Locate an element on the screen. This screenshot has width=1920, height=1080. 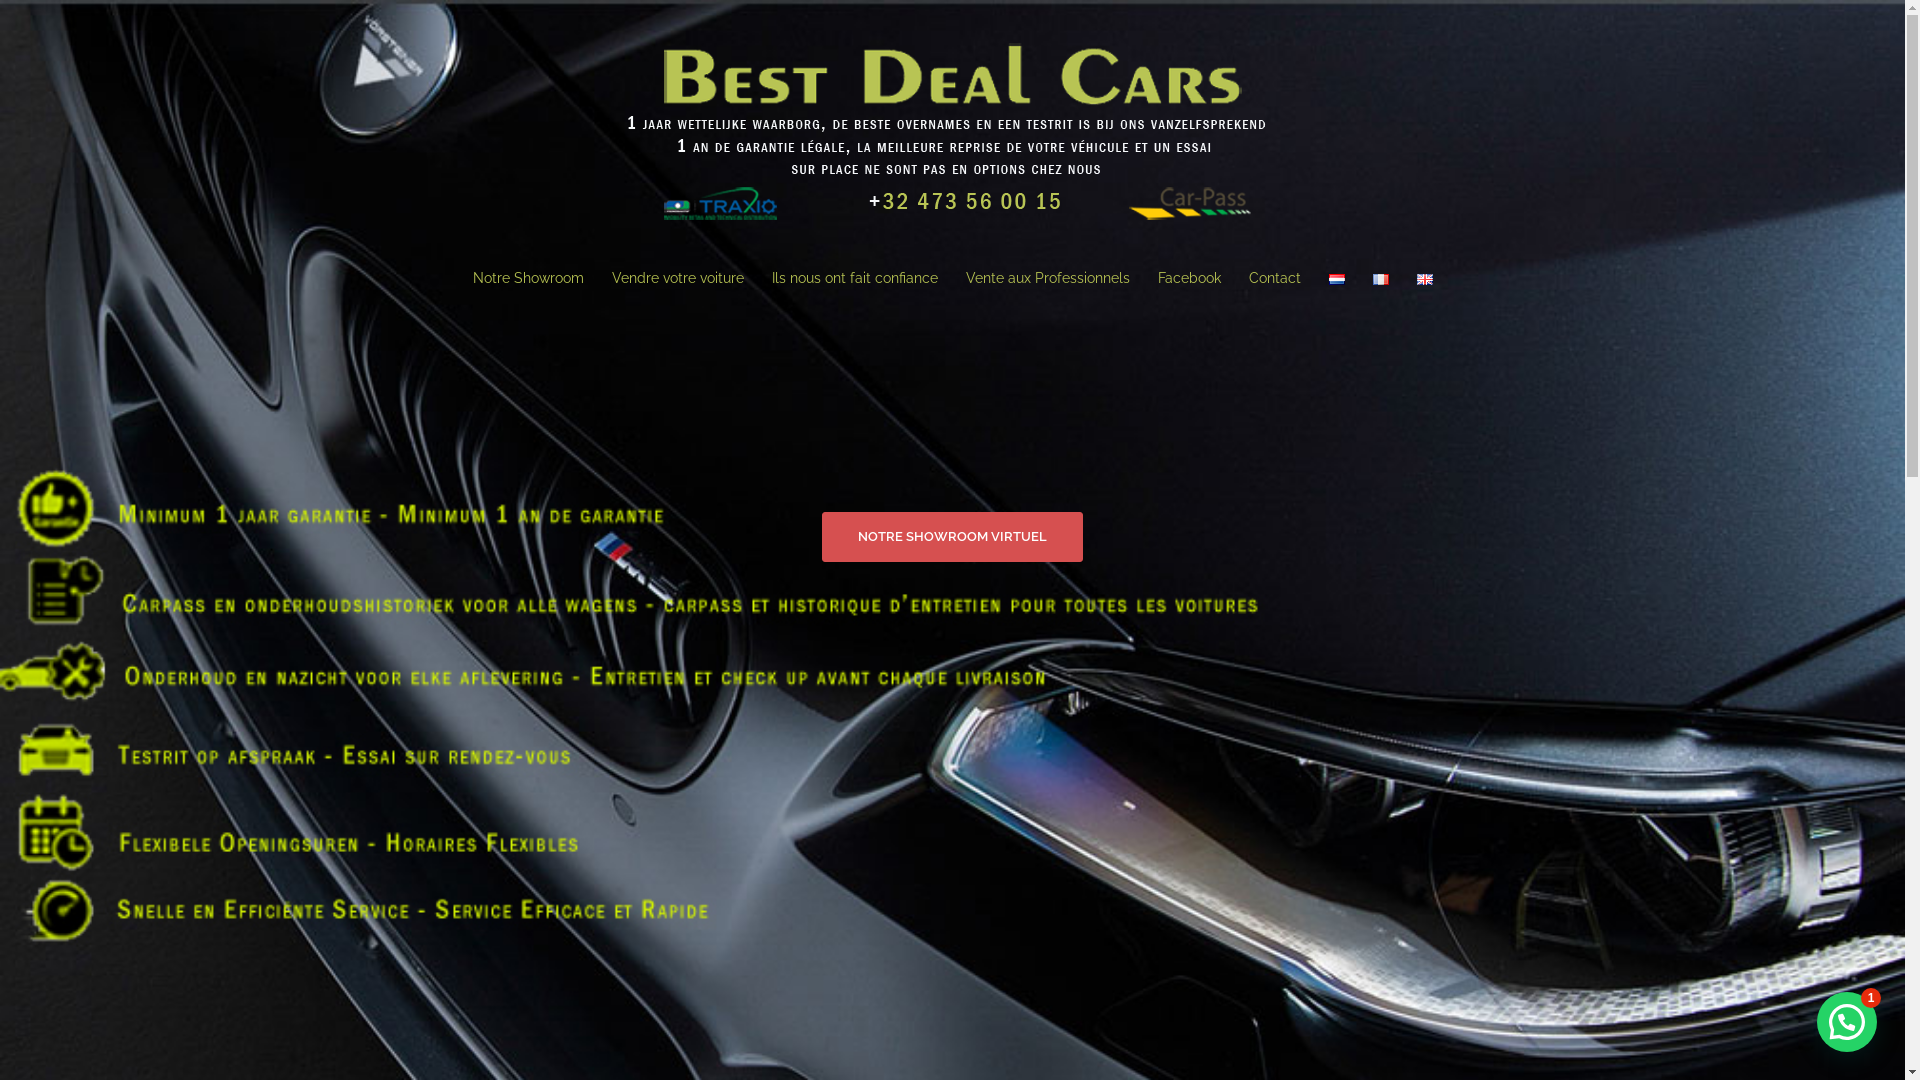
Vendre votre voiture is located at coordinates (678, 279).